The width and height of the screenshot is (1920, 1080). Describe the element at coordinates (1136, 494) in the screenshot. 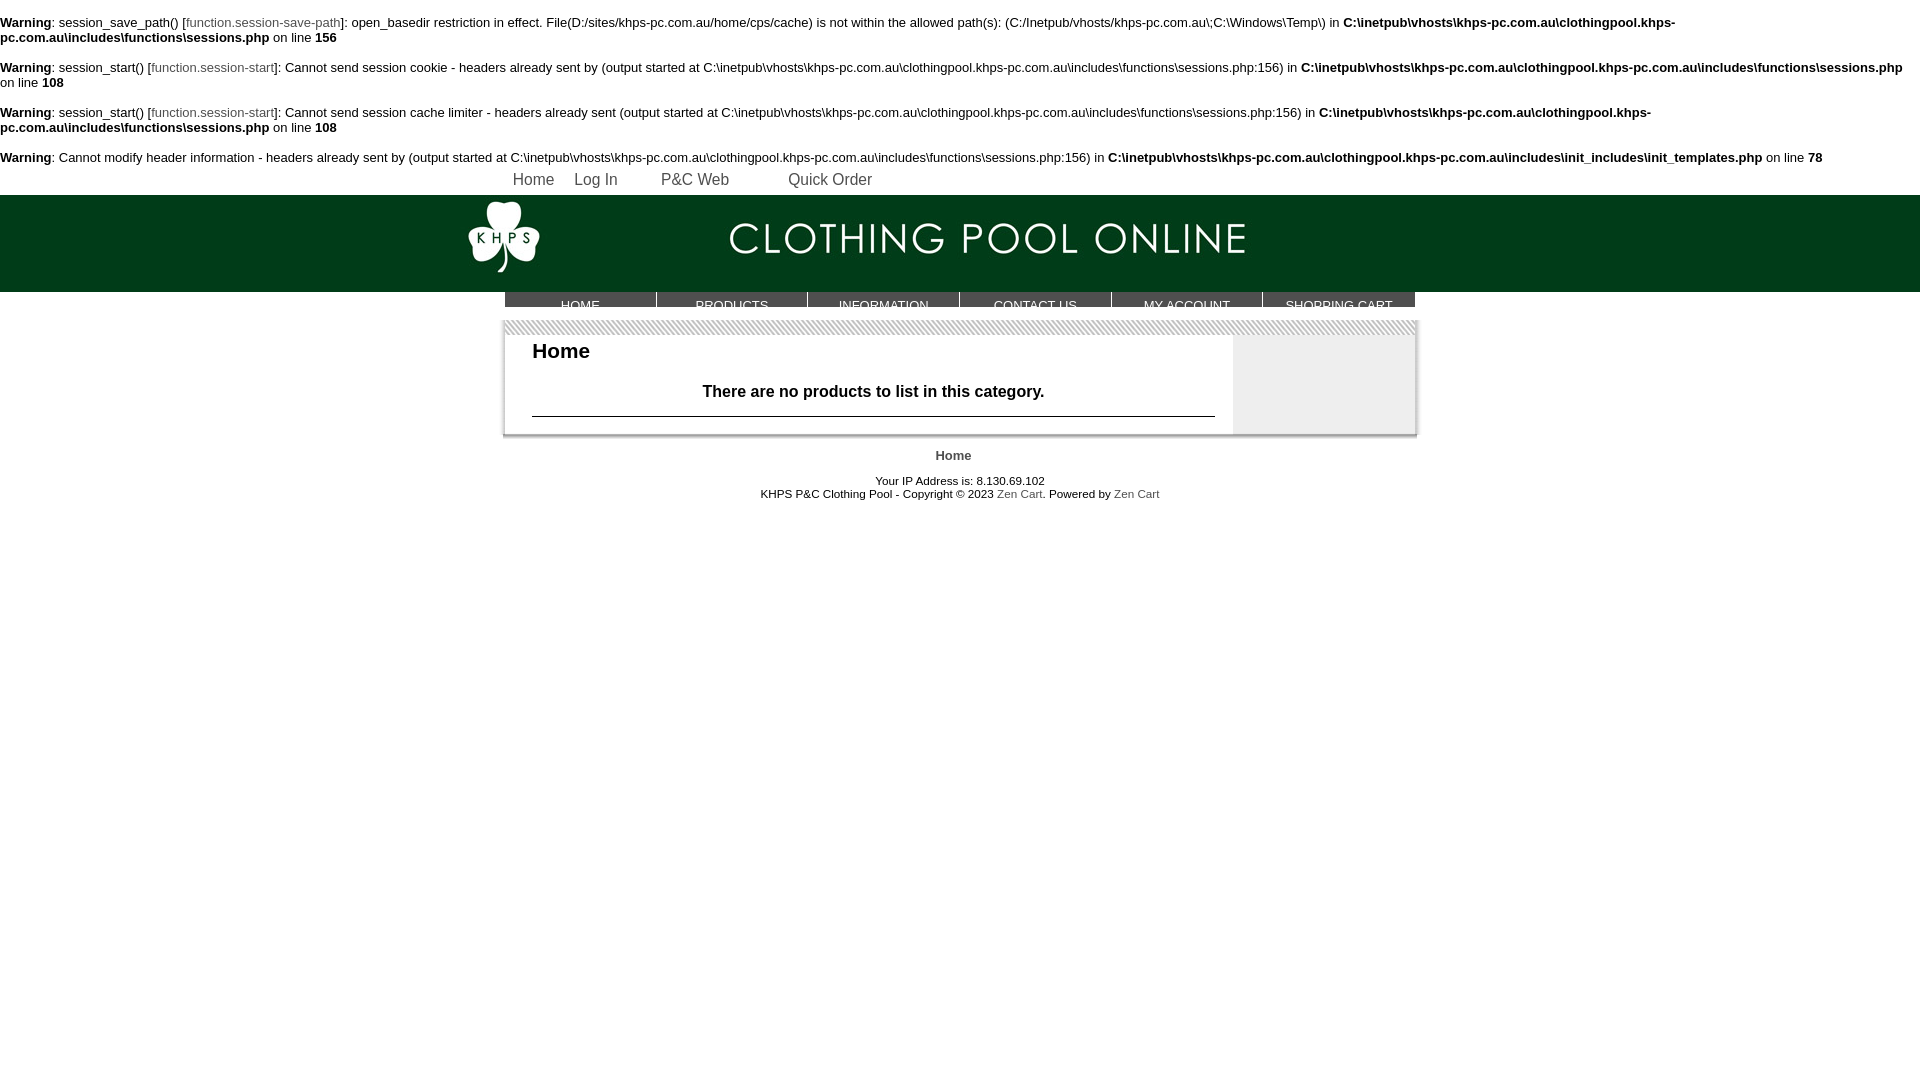

I see `Zen Cart` at that location.